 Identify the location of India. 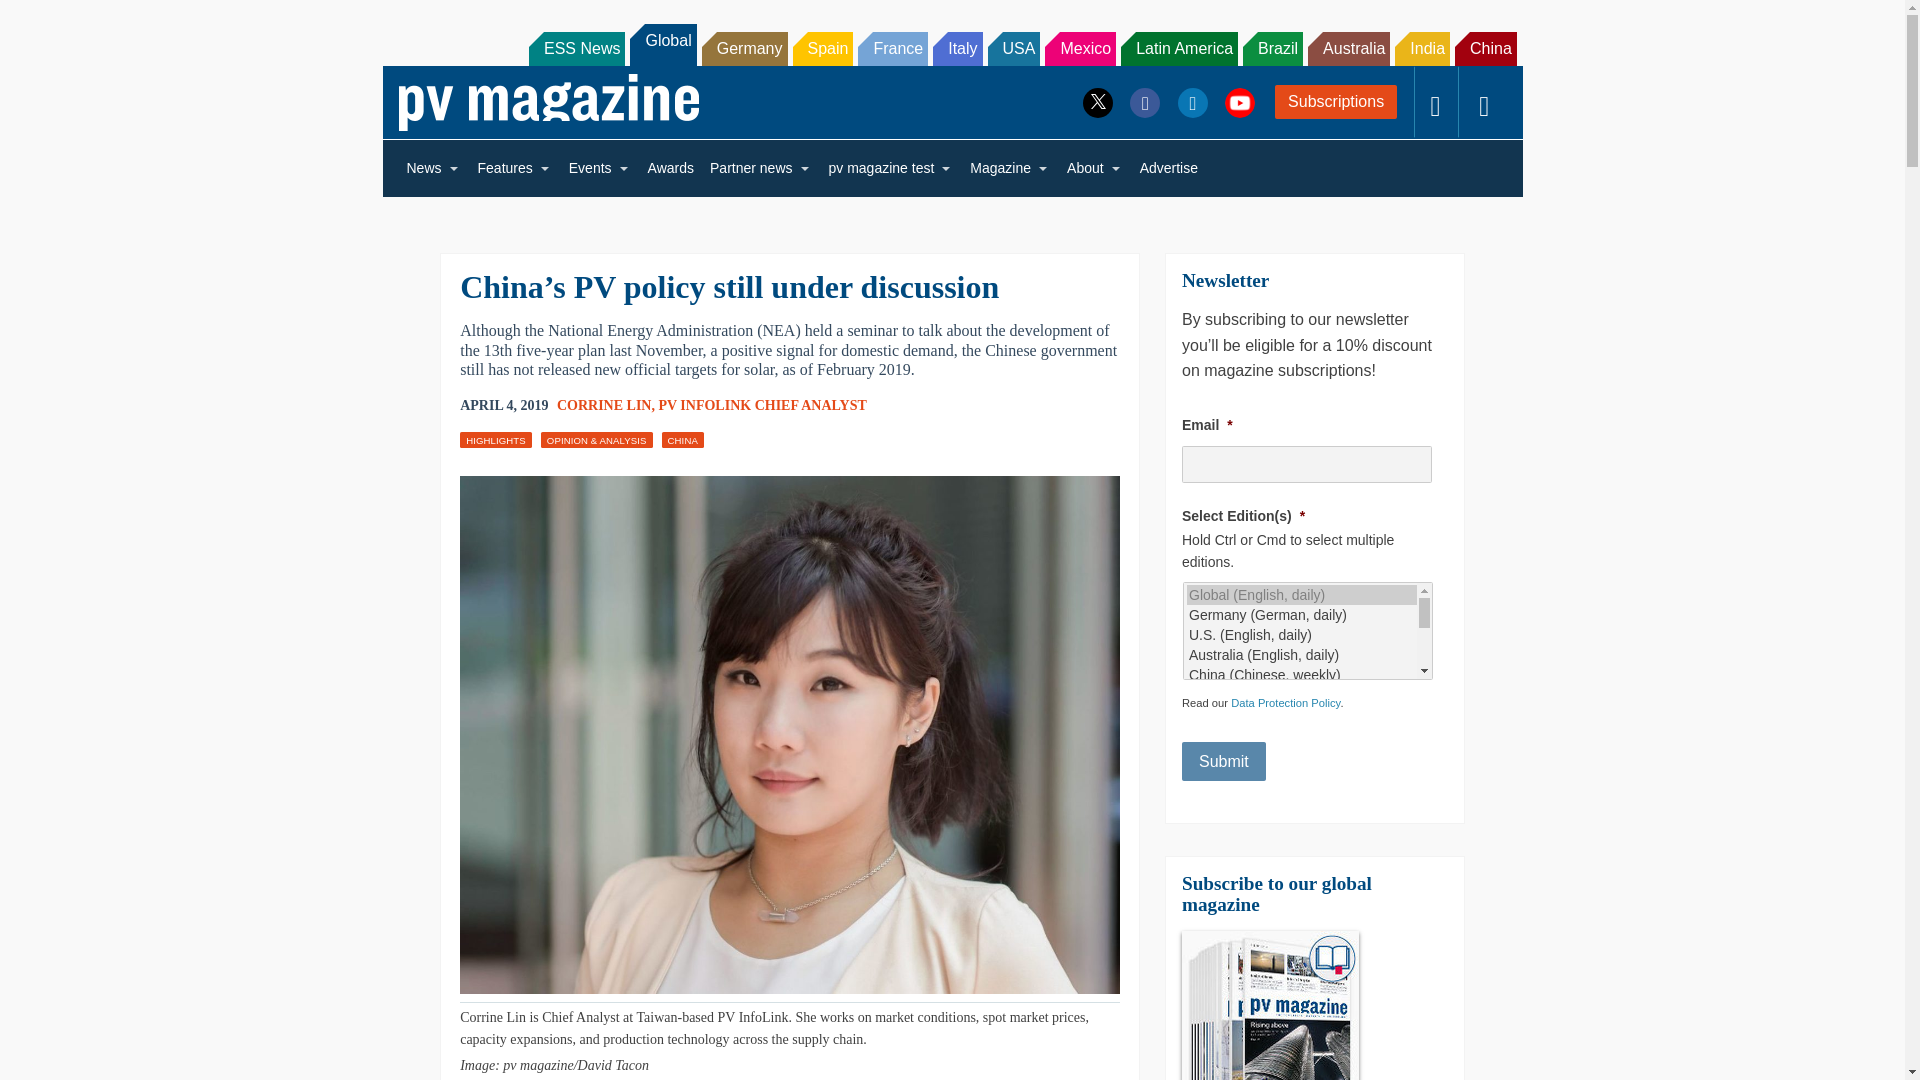
(1422, 48).